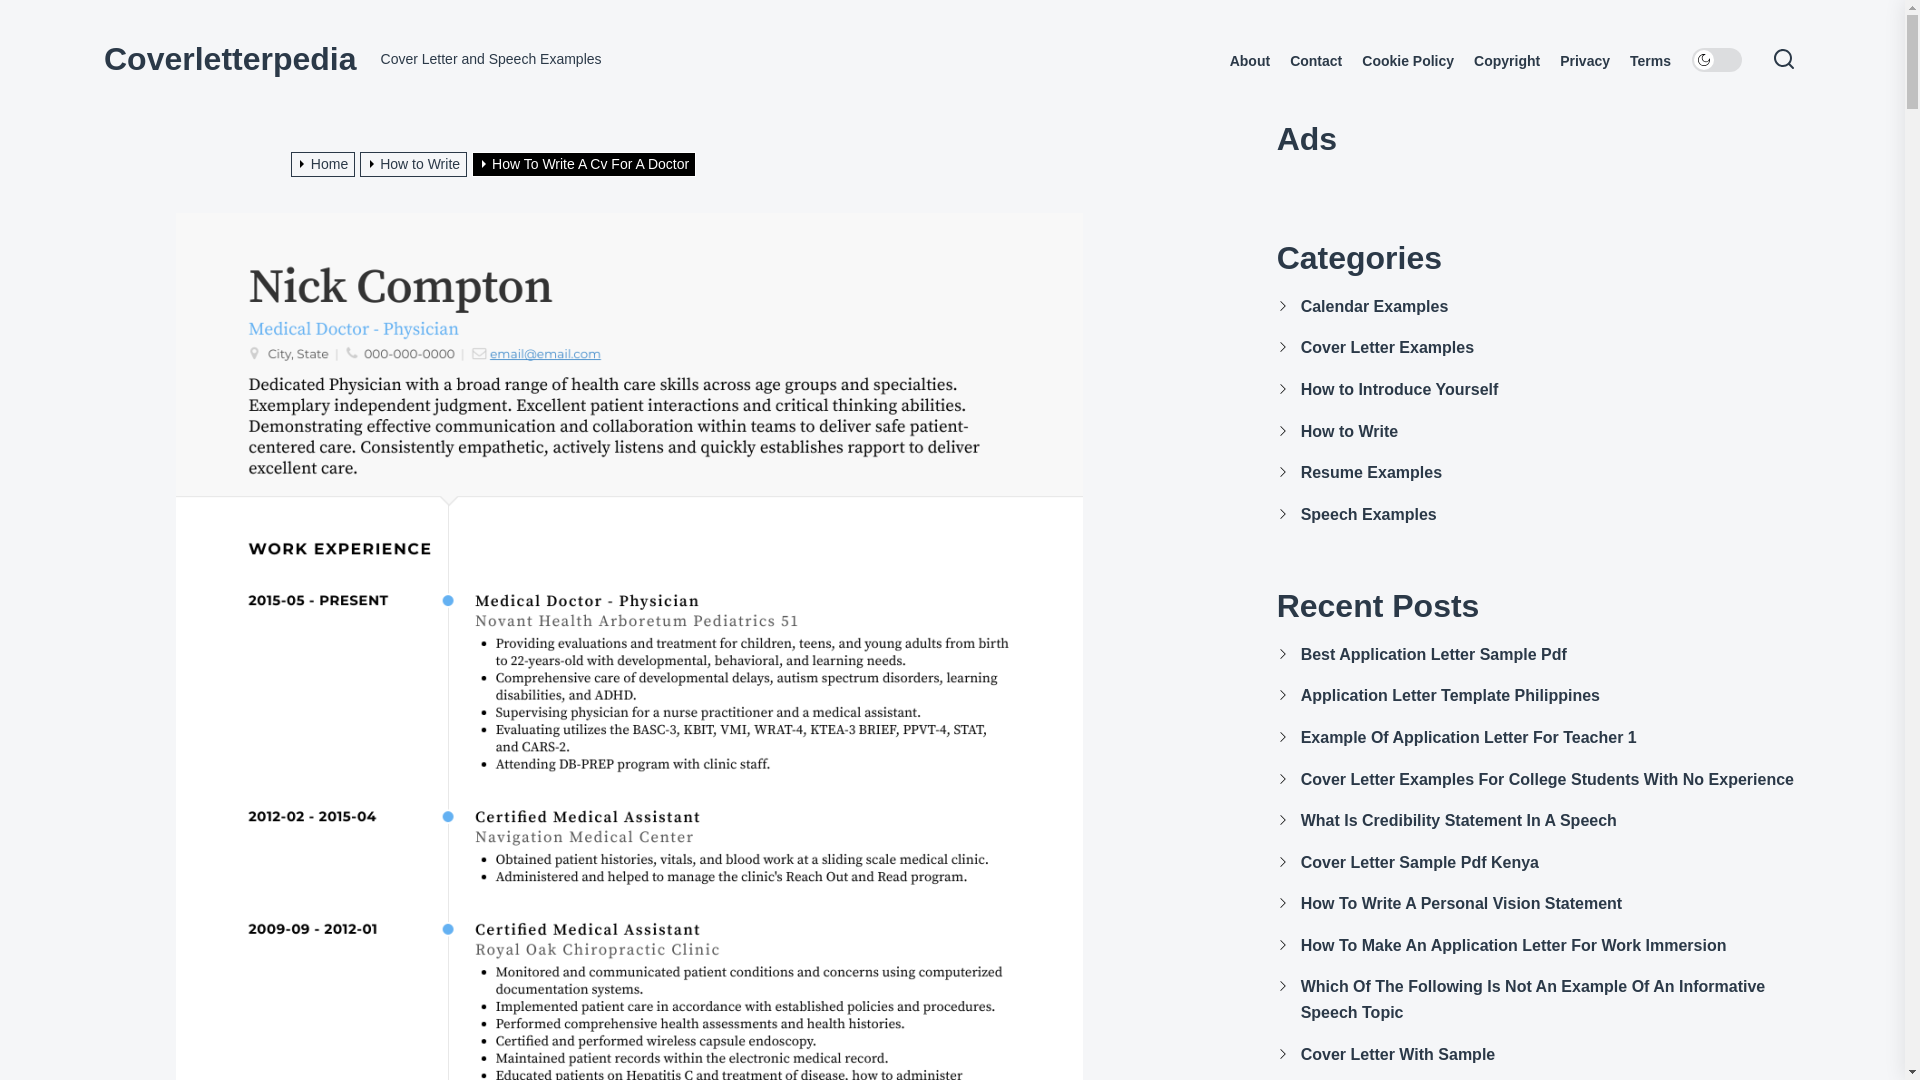 This screenshot has height=1080, width=1920. Describe the element at coordinates (1584, 61) in the screenshot. I see `Privacy` at that location.